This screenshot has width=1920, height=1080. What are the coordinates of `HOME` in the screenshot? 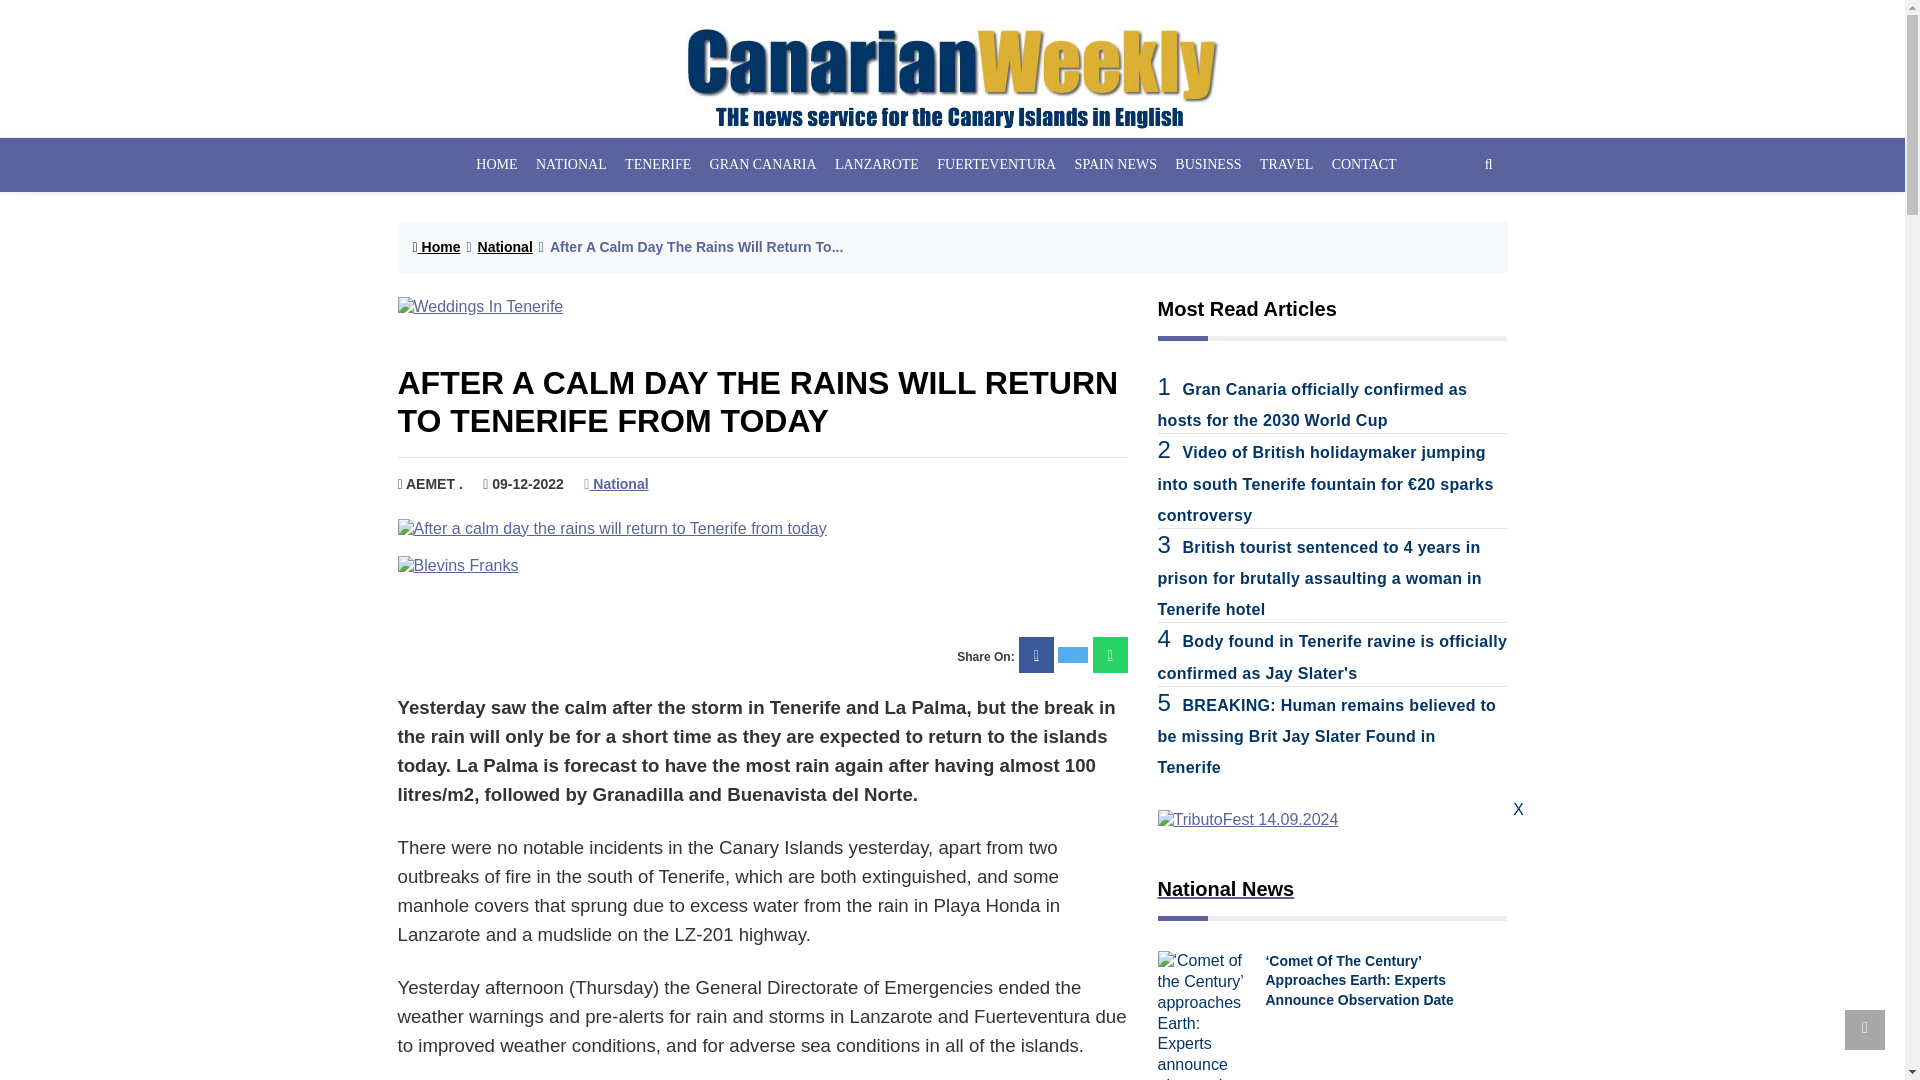 It's located at (496, 165).